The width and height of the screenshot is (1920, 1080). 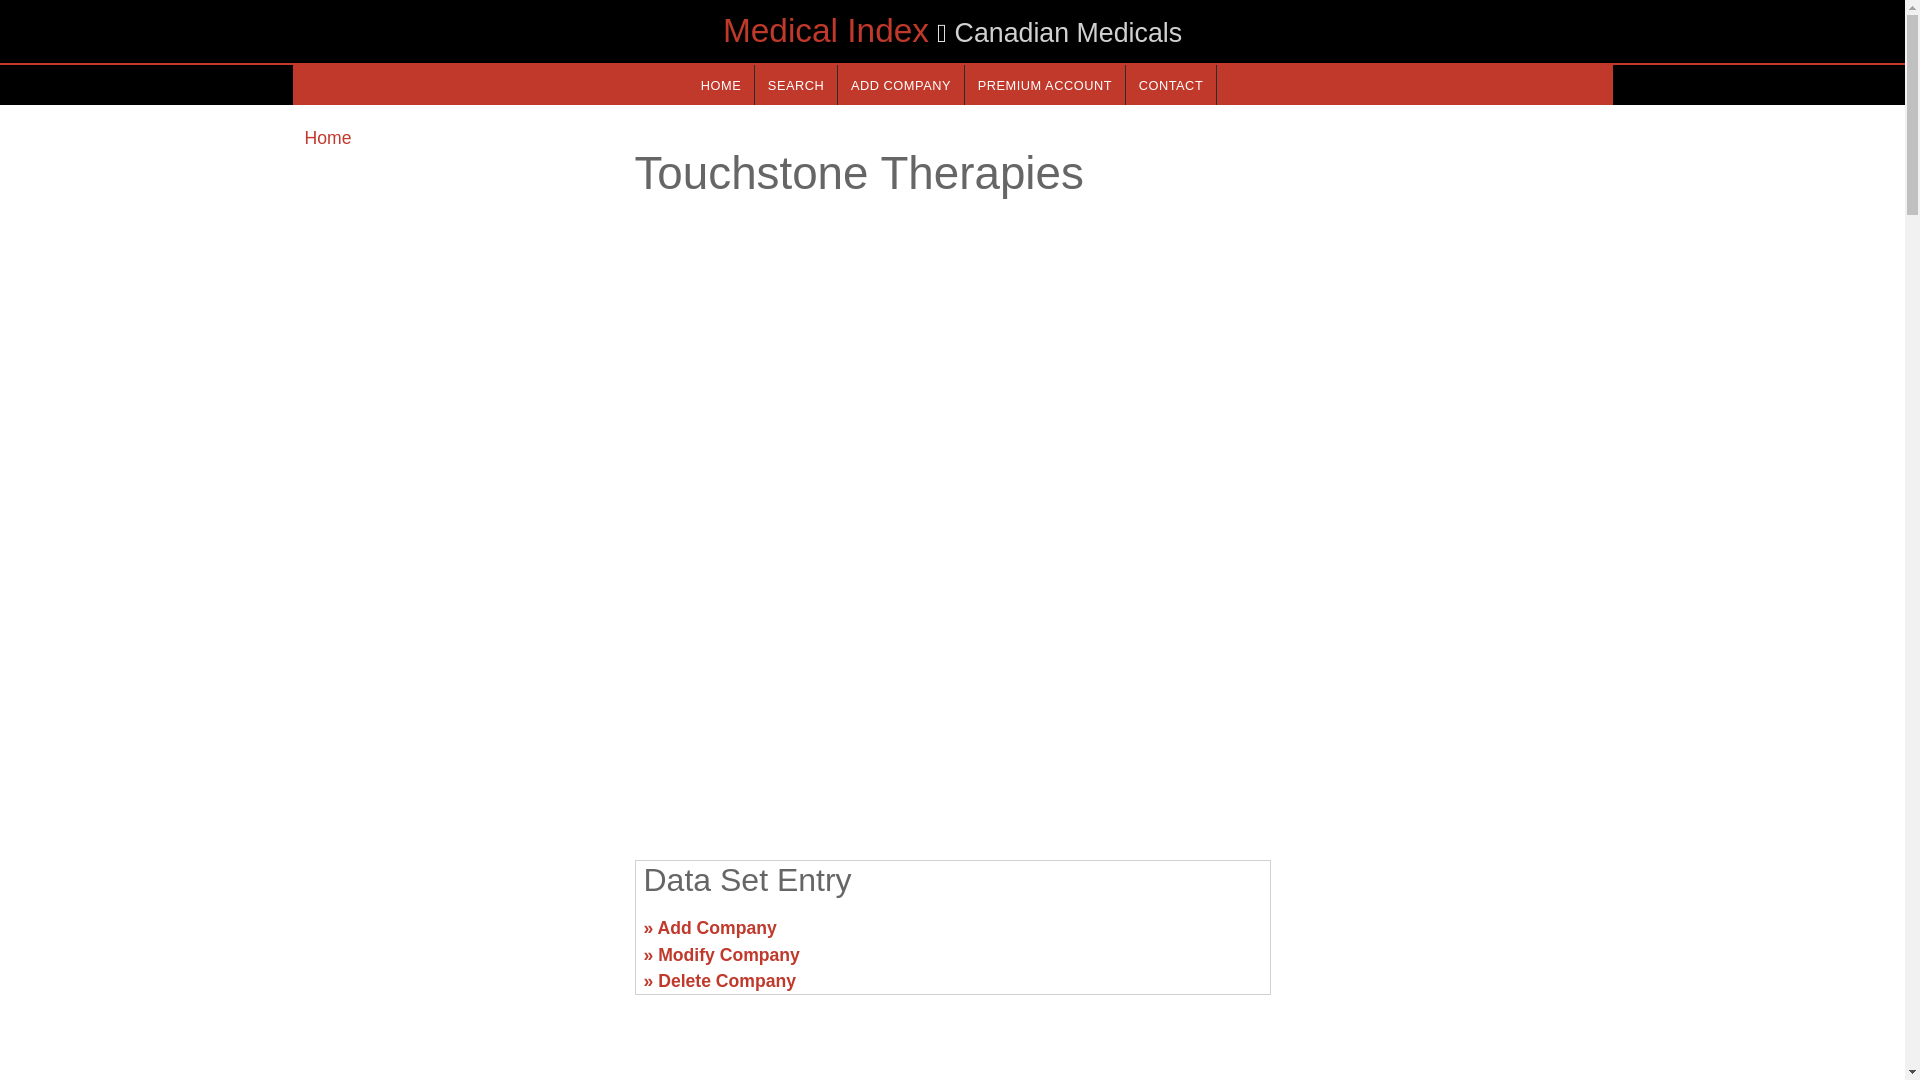 I want to click on Add a new company, so click(x=900, y=84).